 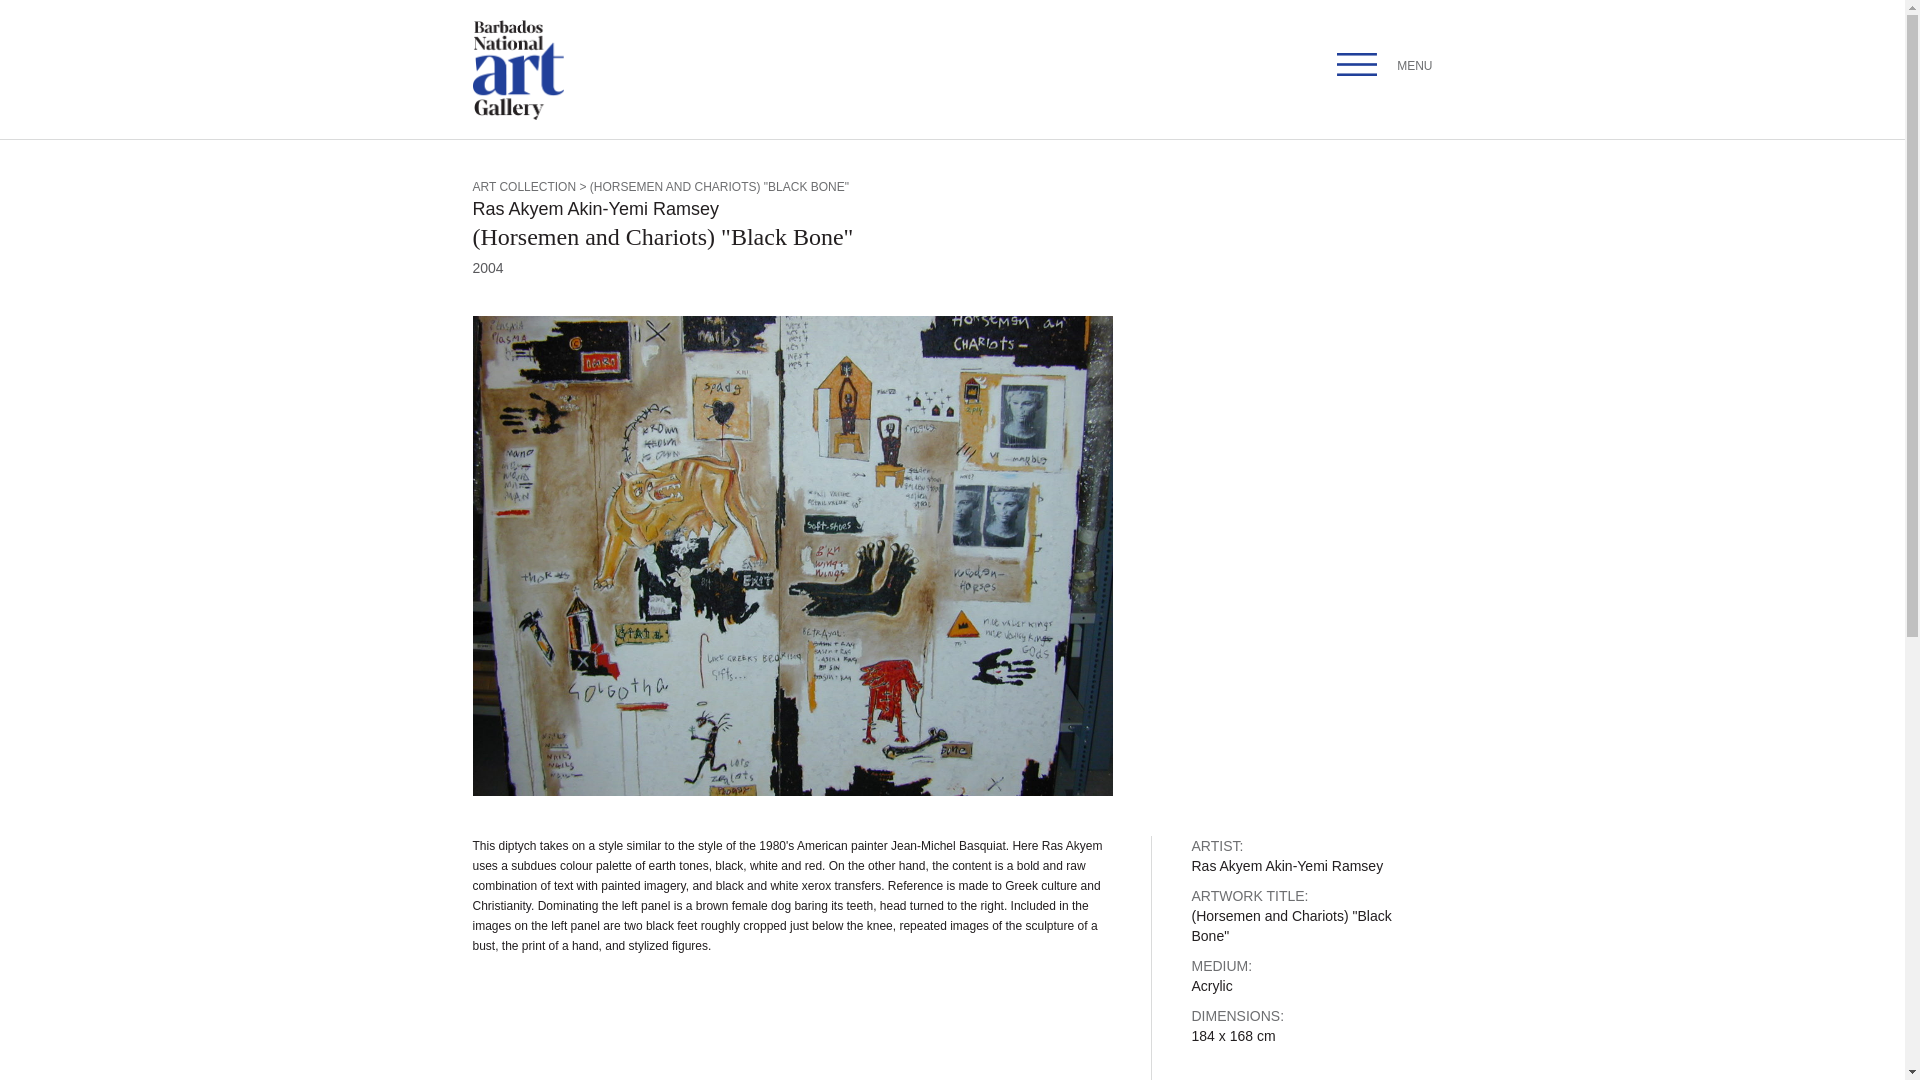 What do you see at coordinates (524, 187) in the screenshot?
I see `ART COLLECTION` at bounding box center [524, 187].